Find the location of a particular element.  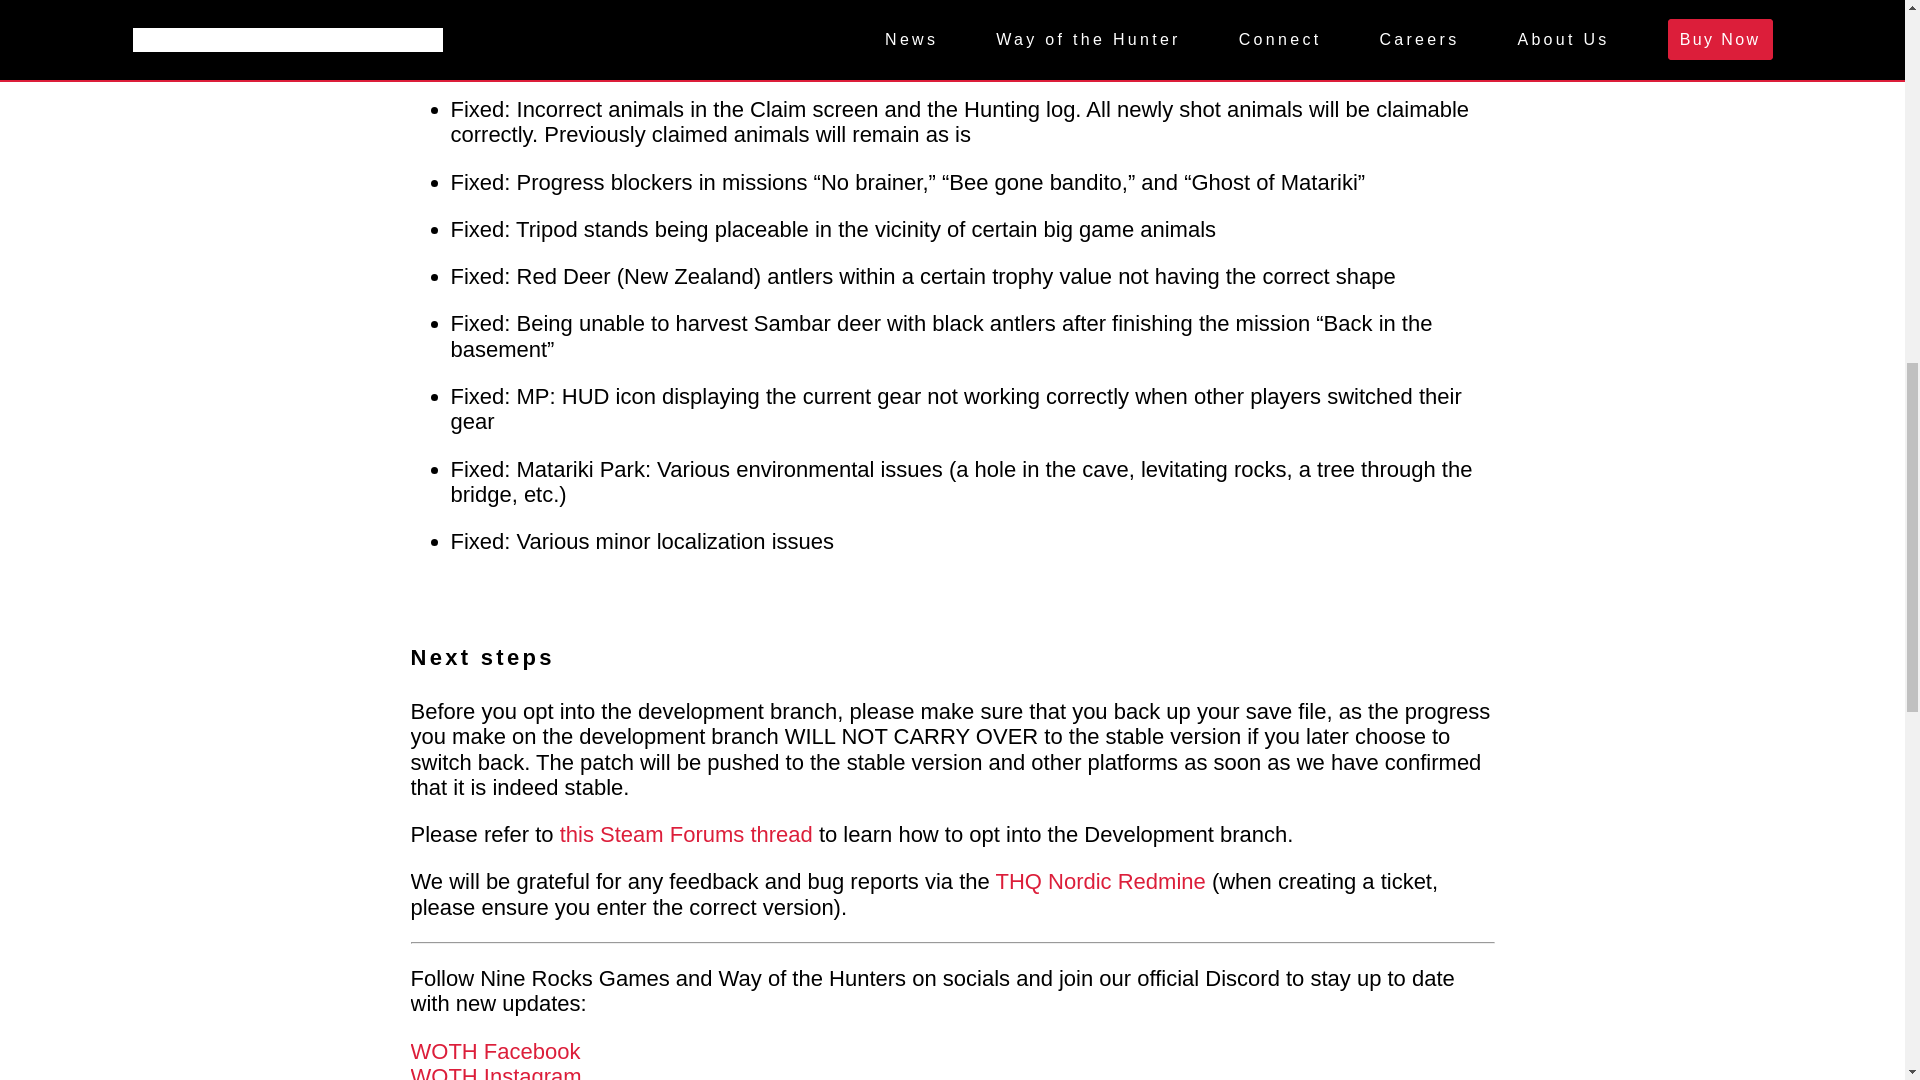

this Steam Forums thread is located at coordinates (686, 834).